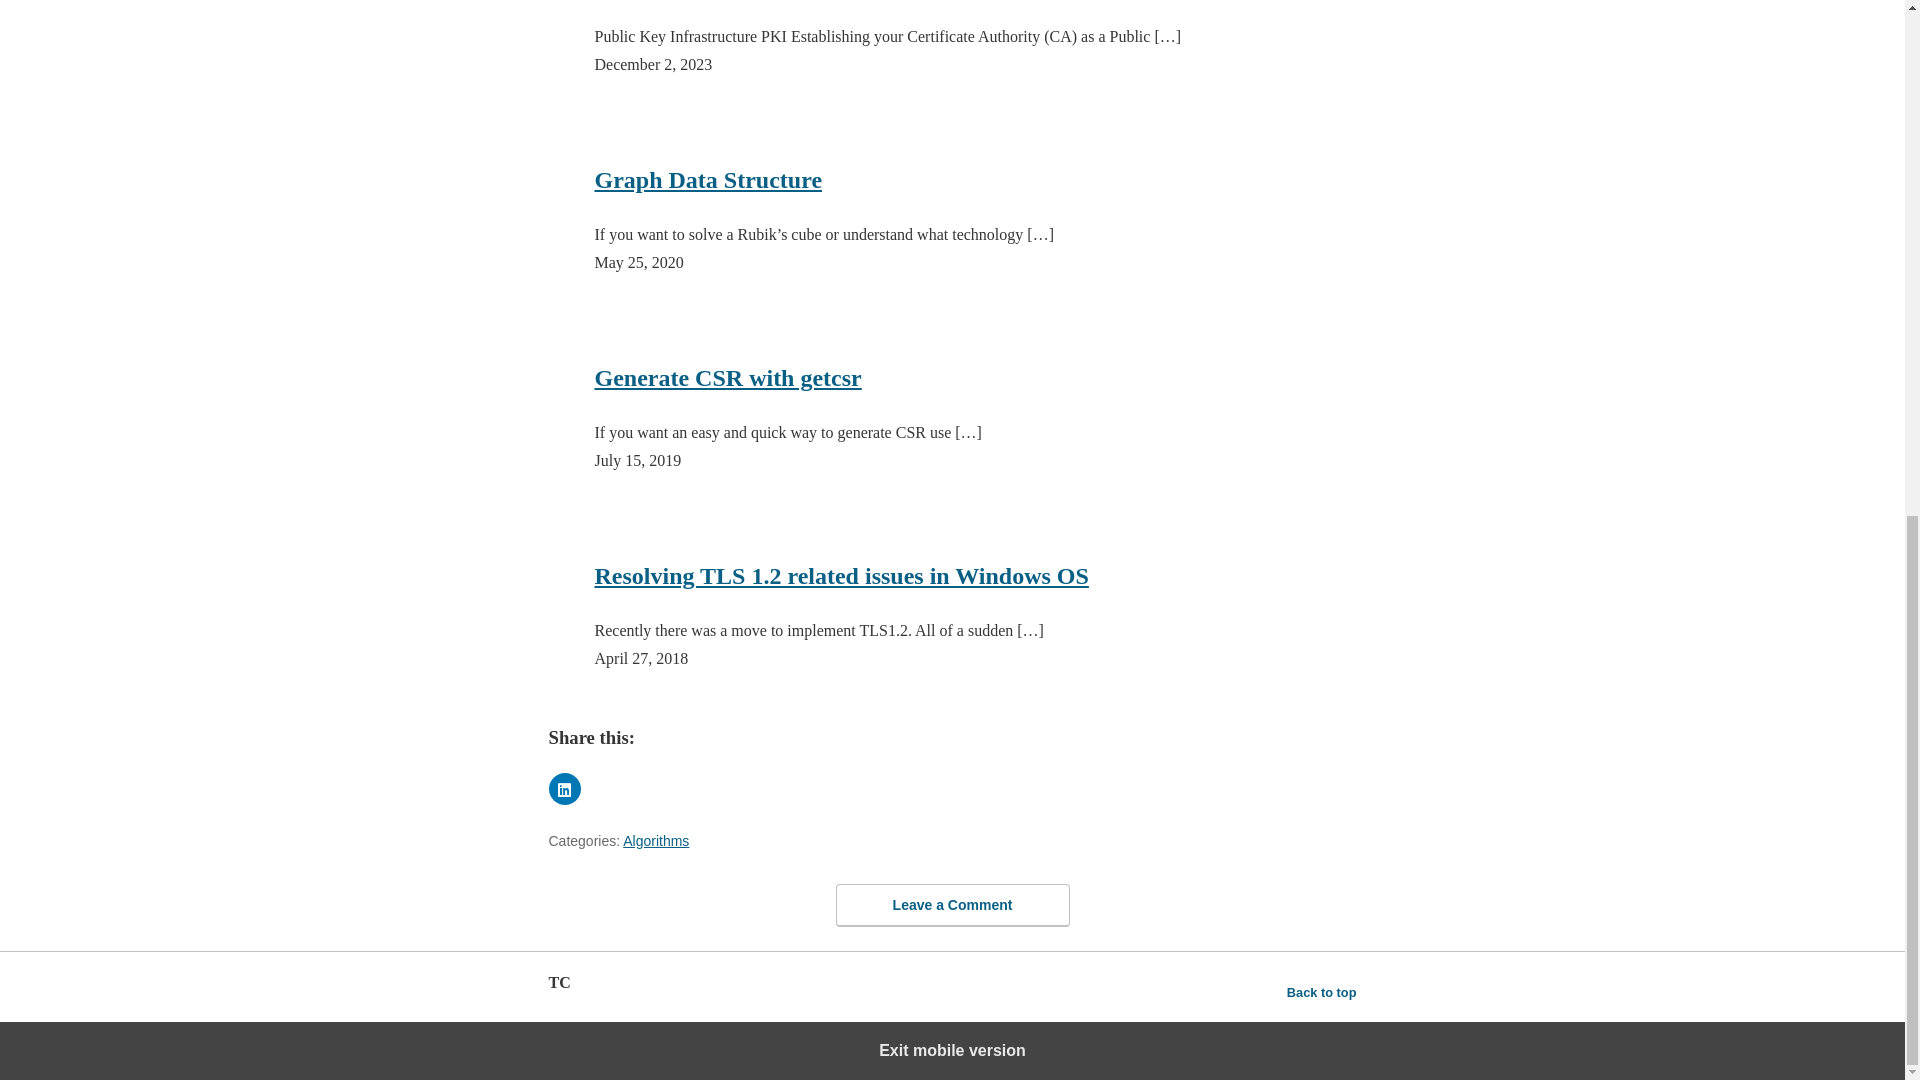 The height and width of the screenshot is (1080, 1920). What do you see at coordinates (1322, 992) in the screenshot?
I see `Back to top` at bounding box center [1322, 992].